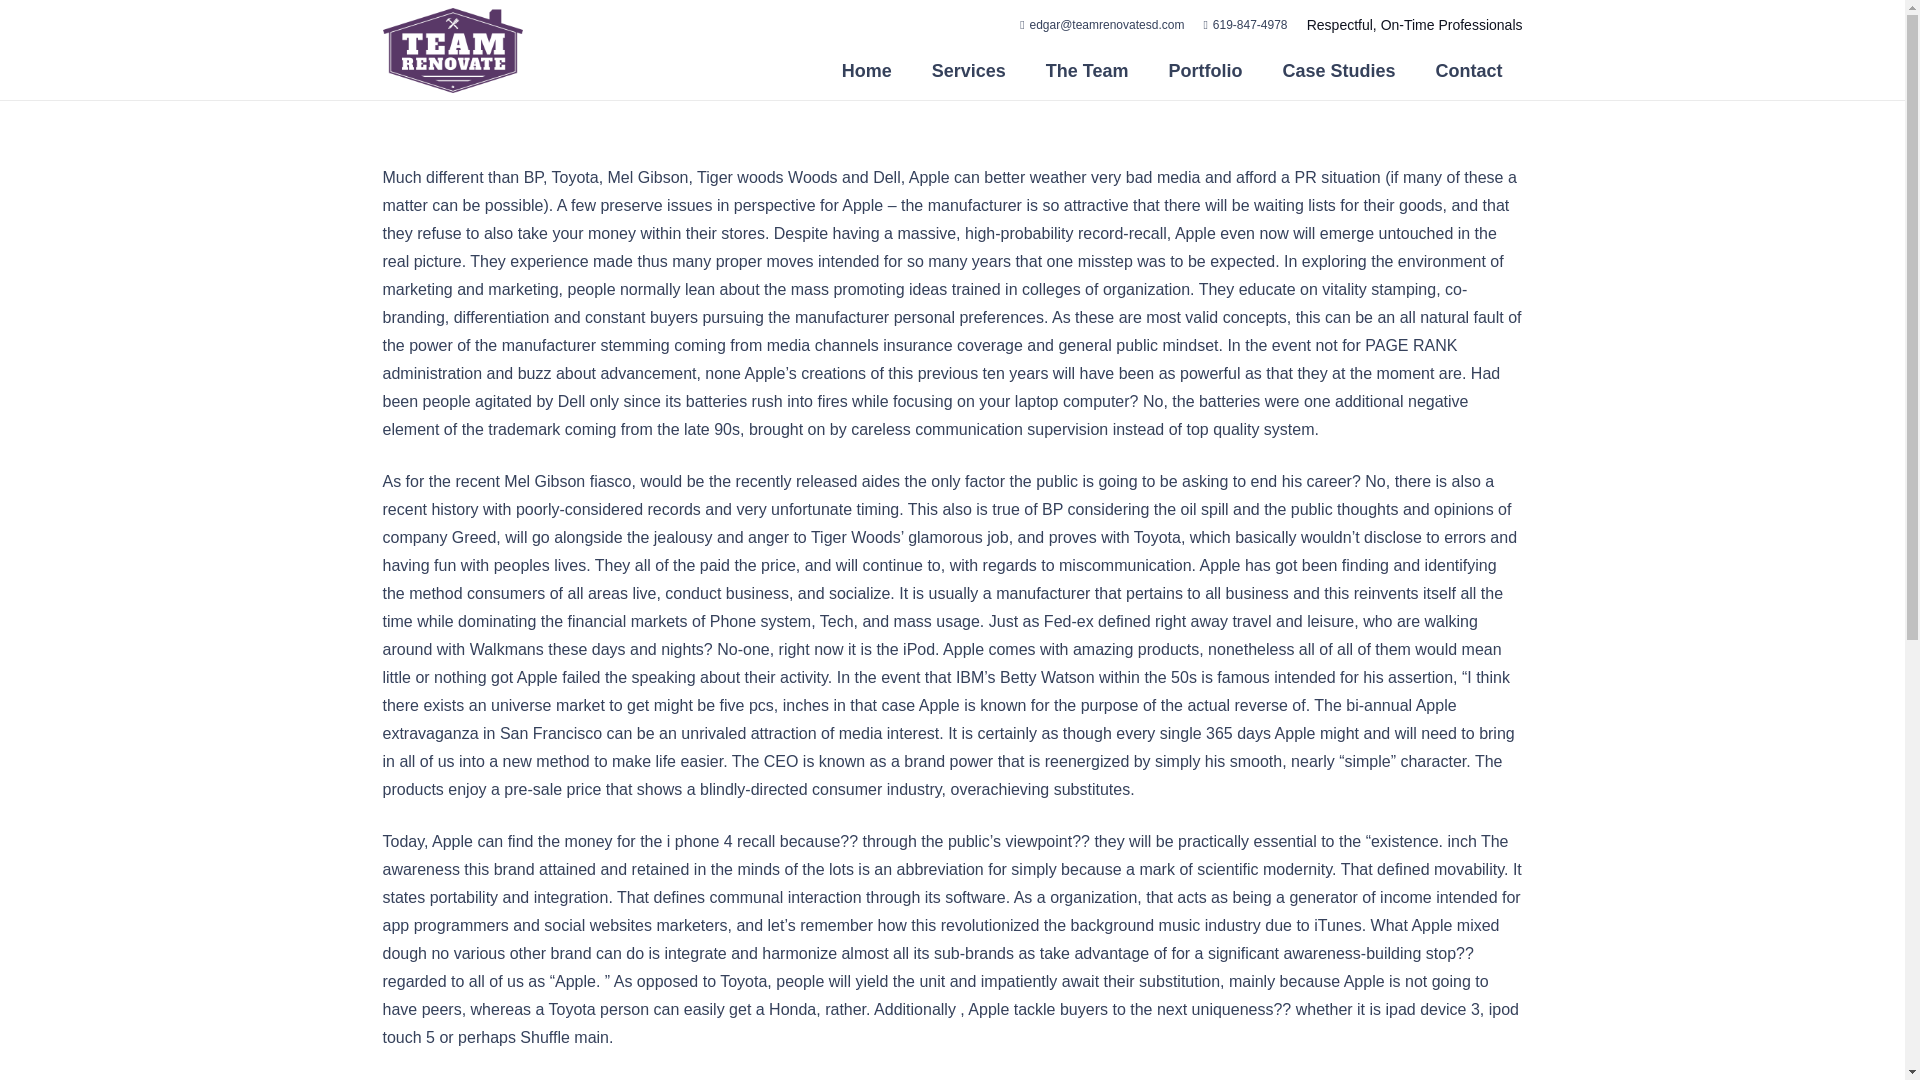 The height and width of the screenshot is (1080, 1920). I want to click on Case Studies, so click(1338, 71).